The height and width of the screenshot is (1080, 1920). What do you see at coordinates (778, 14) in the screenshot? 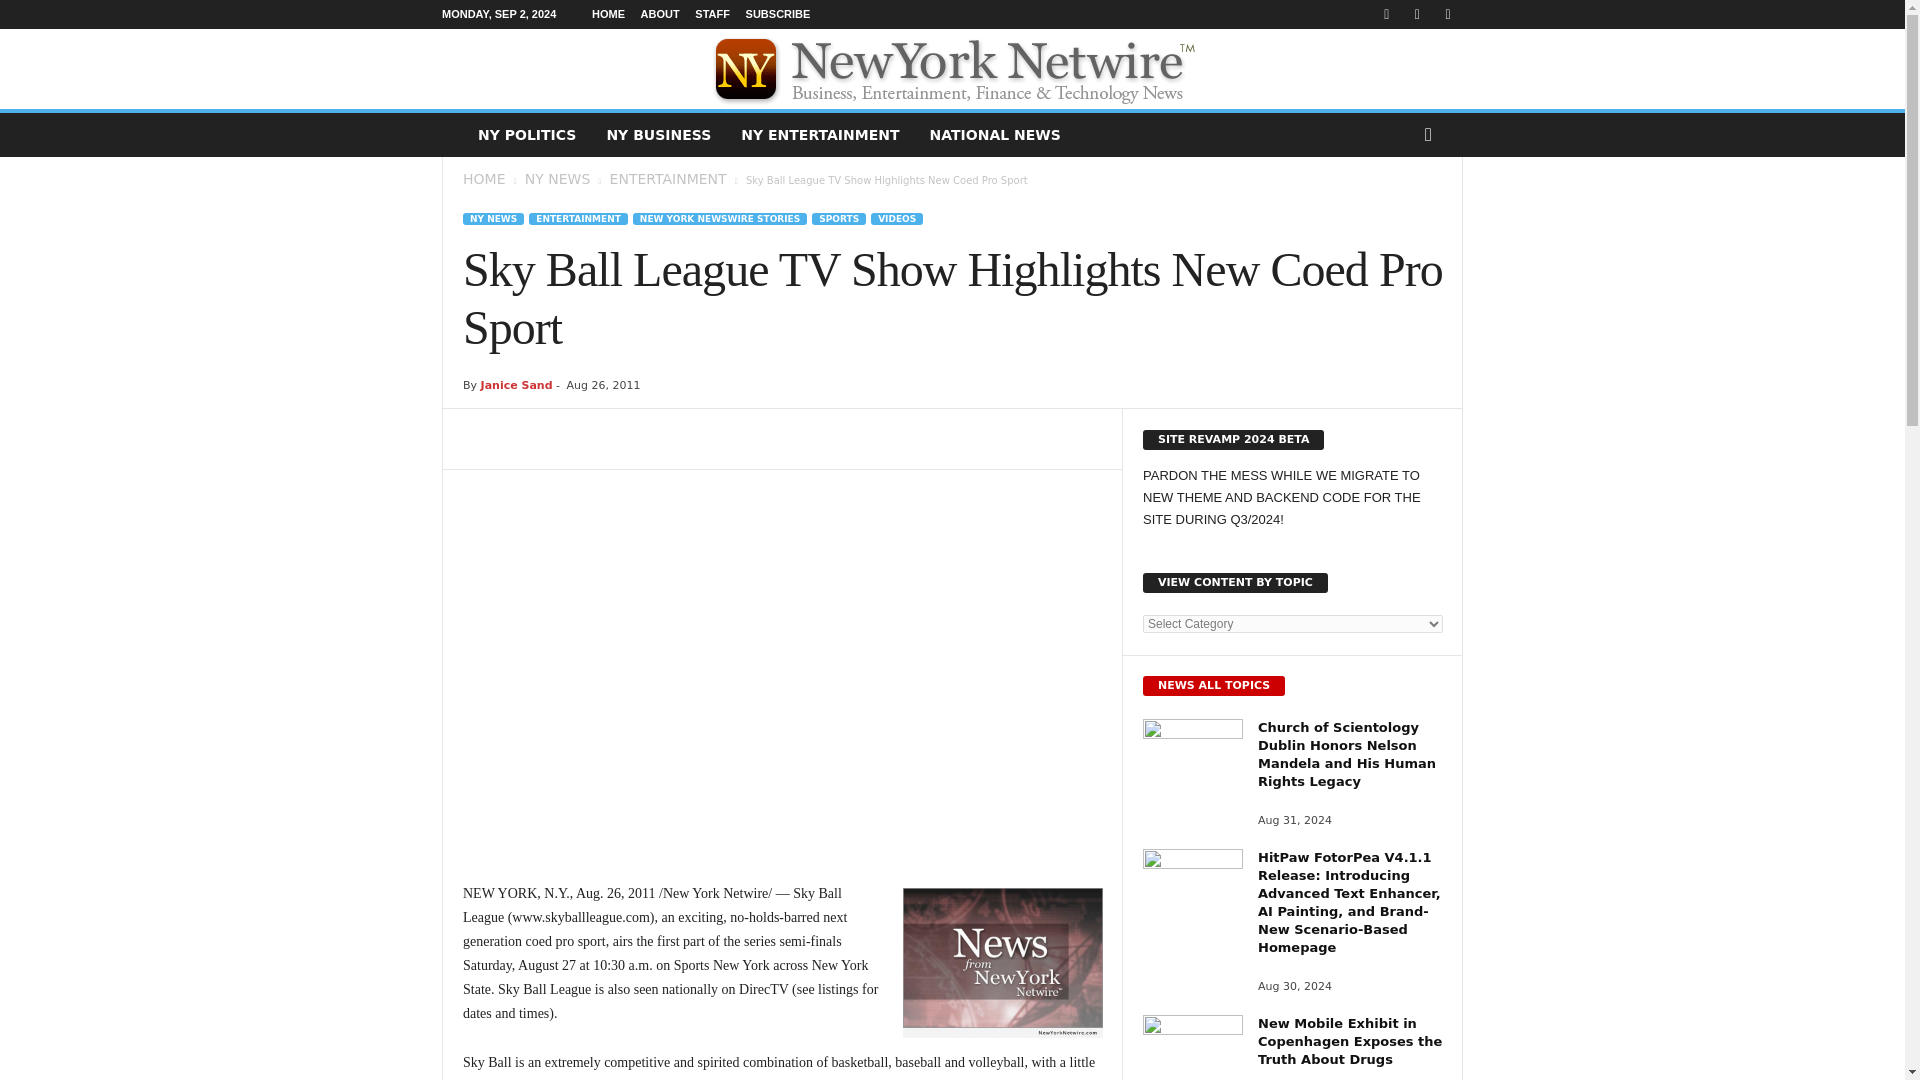
I see `SUBSCRIBE` at bounding box center [778, 14].